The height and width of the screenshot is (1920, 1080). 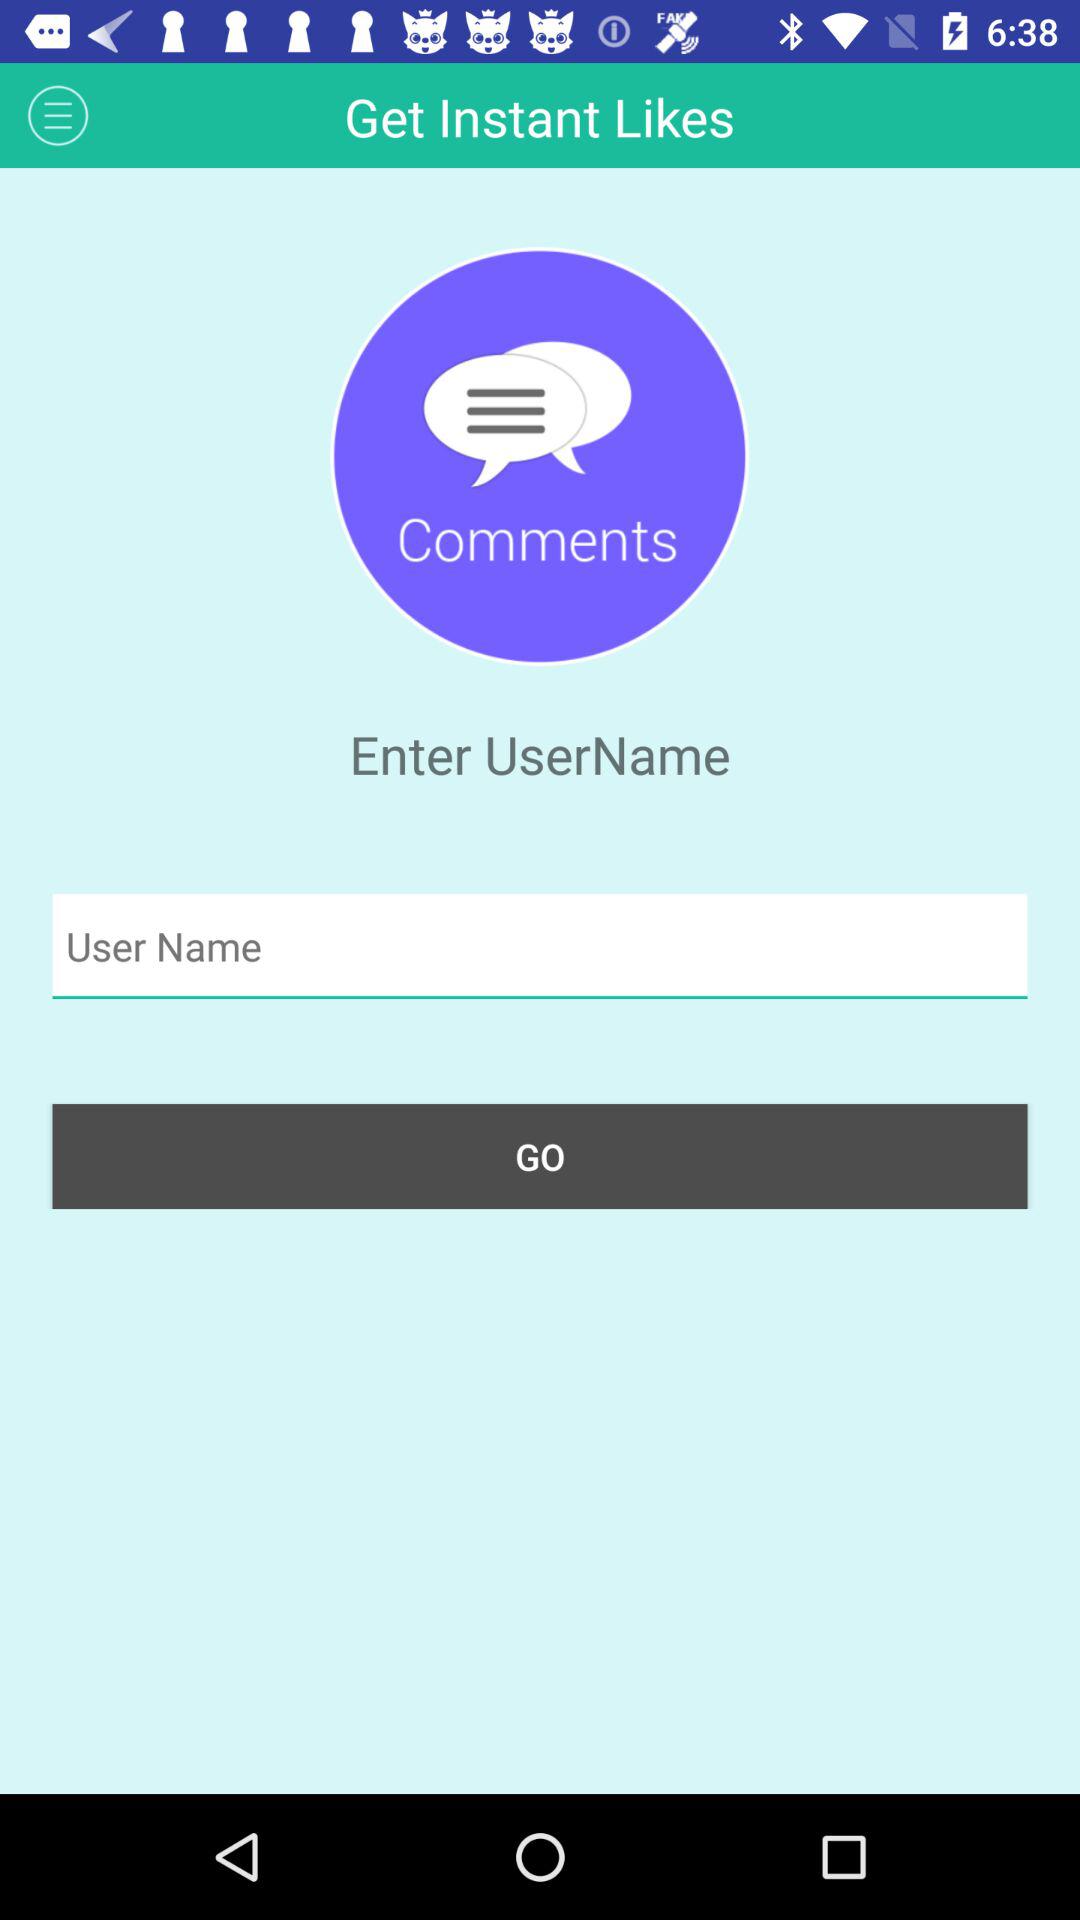 I want to click on turn off icon at the top left corner, so click(x=58, y=114).